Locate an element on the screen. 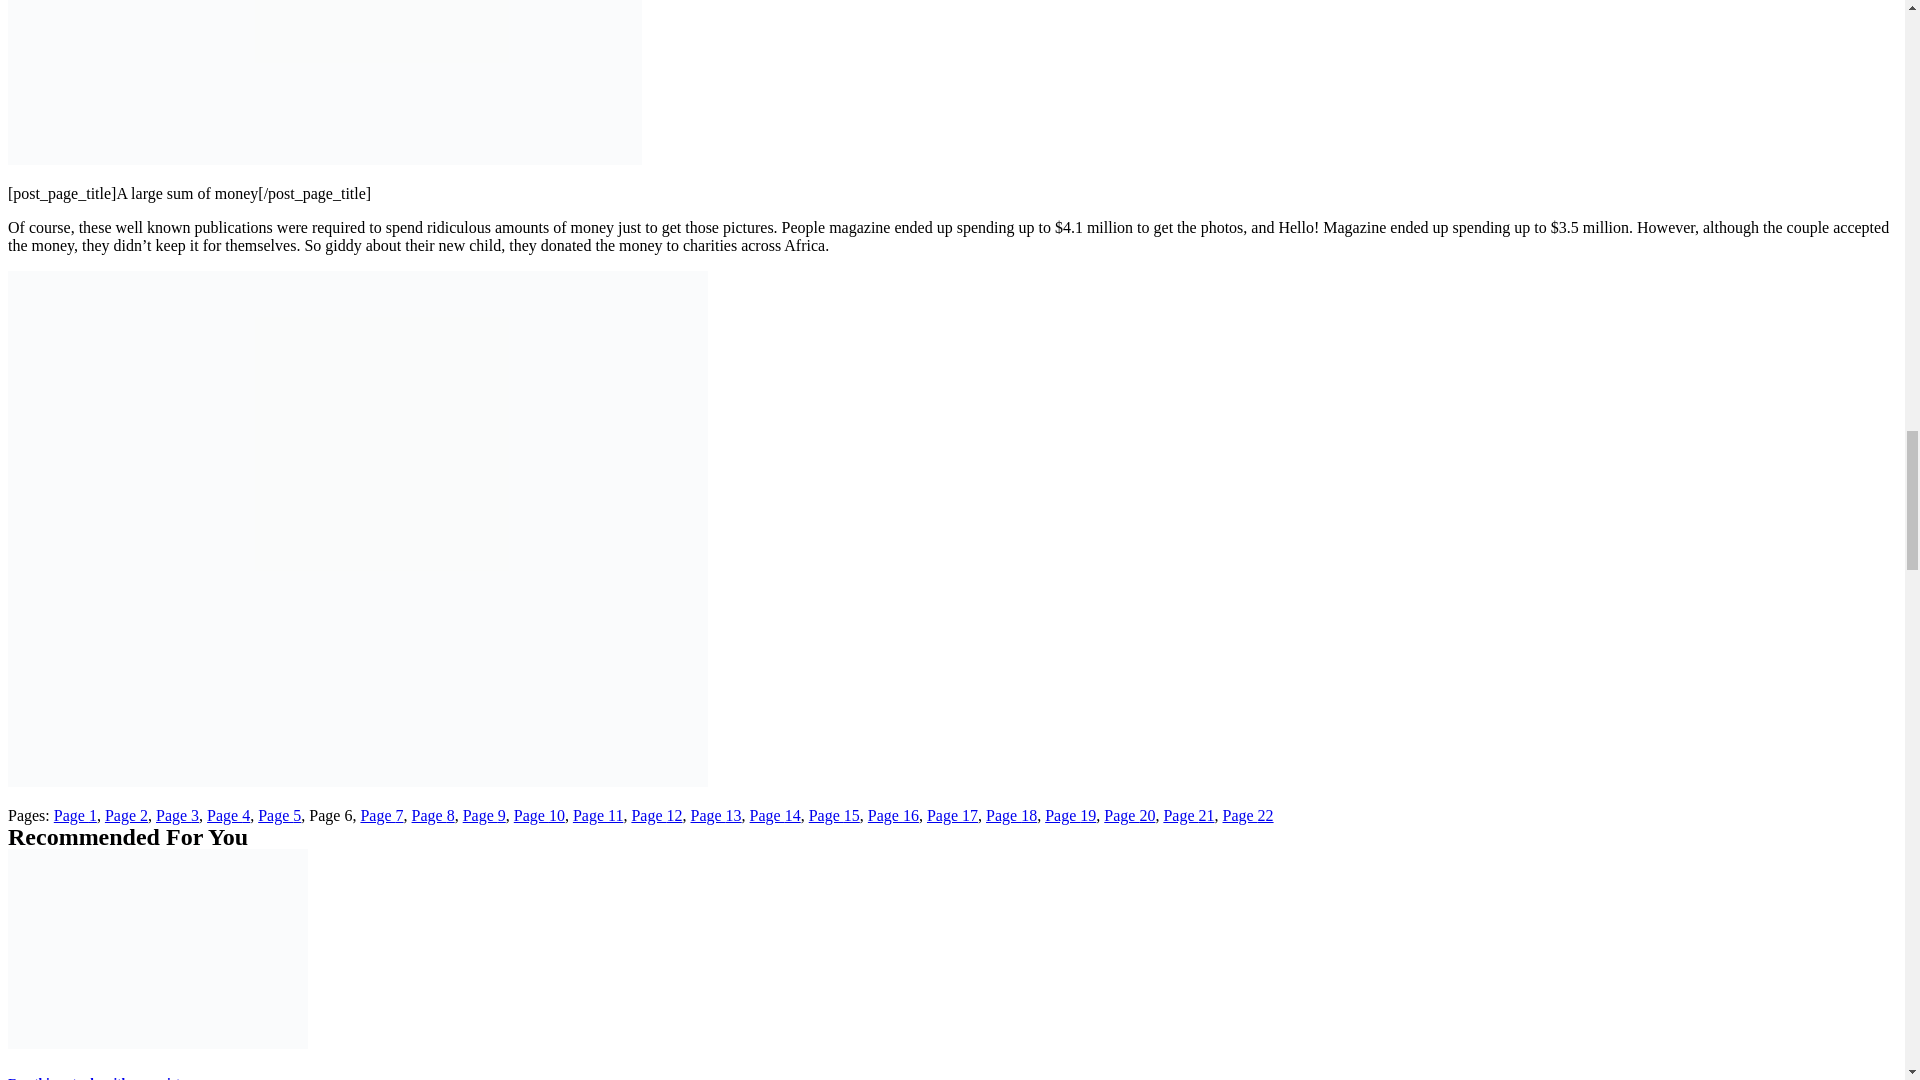  Page 22 is located at coordinates (1246, 815).